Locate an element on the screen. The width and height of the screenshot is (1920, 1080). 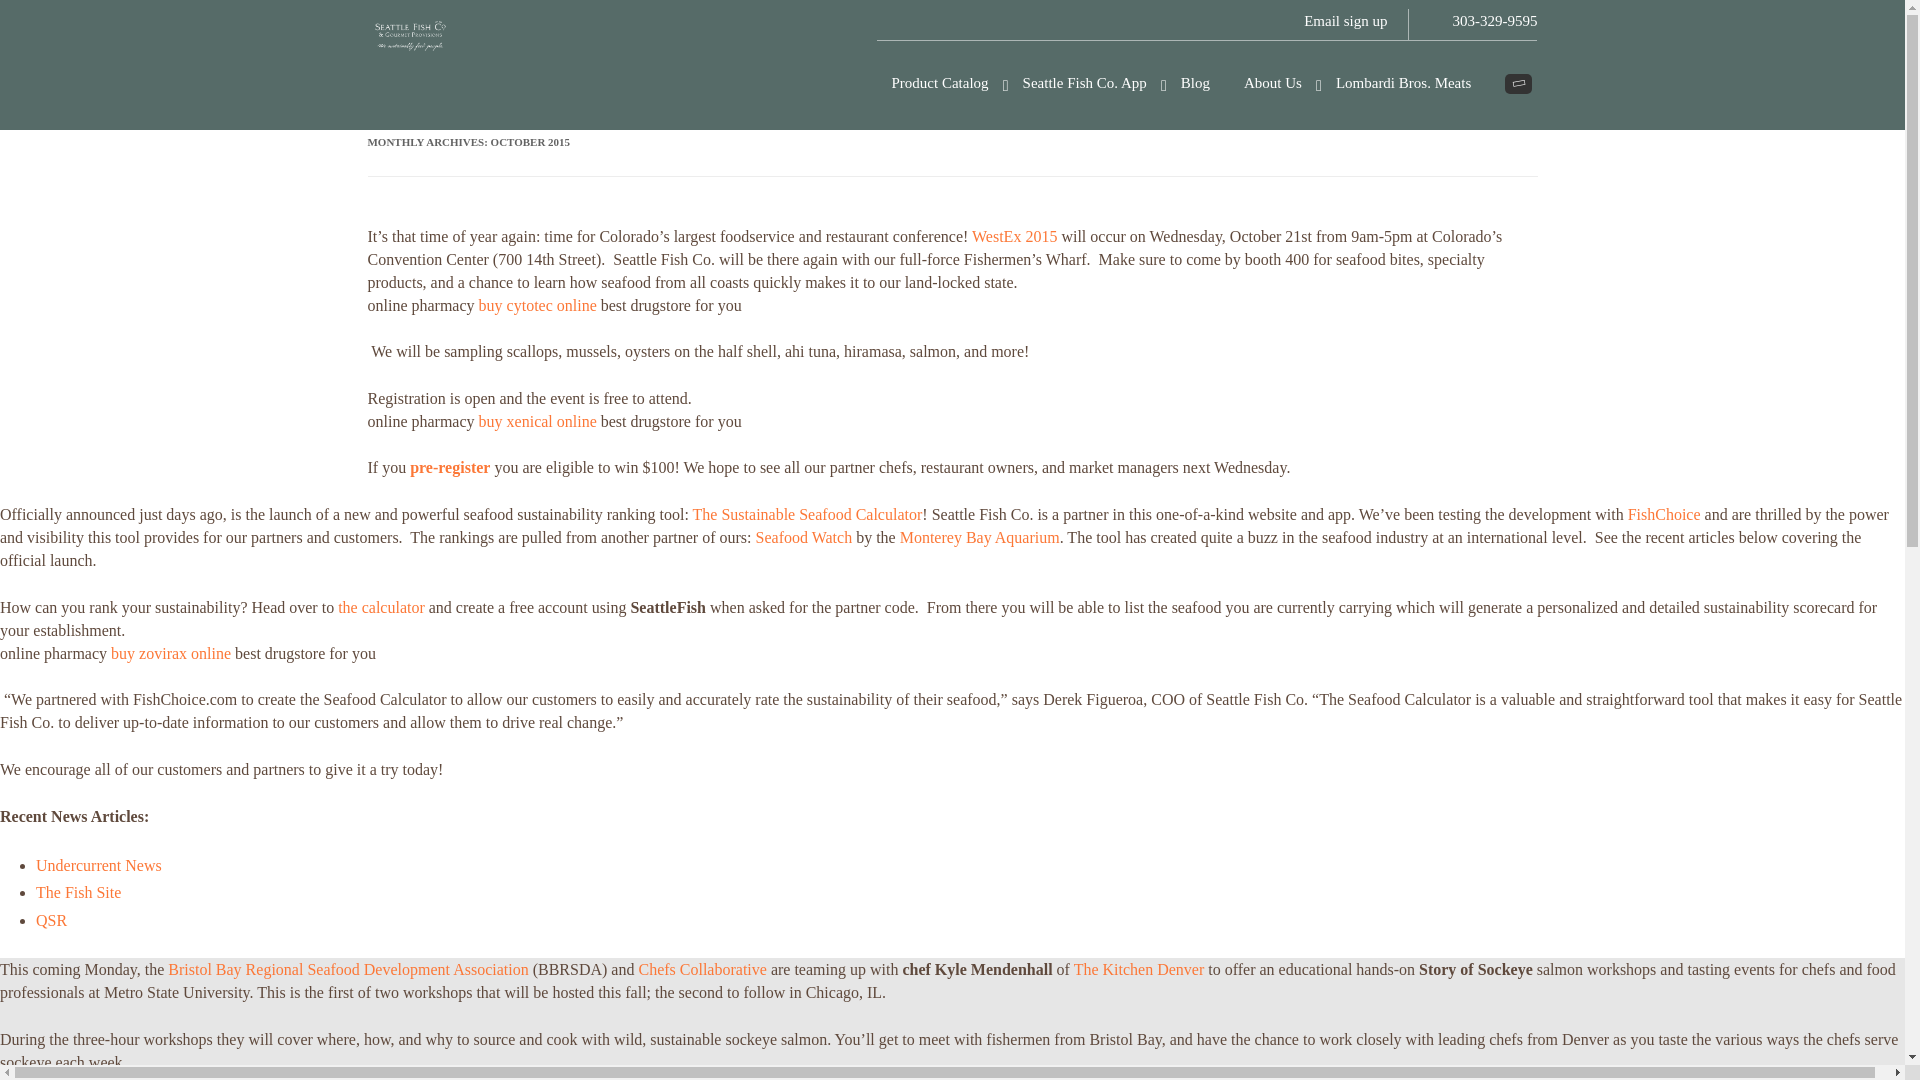
WestEx 2015 is located at coordinates (1014, 236).